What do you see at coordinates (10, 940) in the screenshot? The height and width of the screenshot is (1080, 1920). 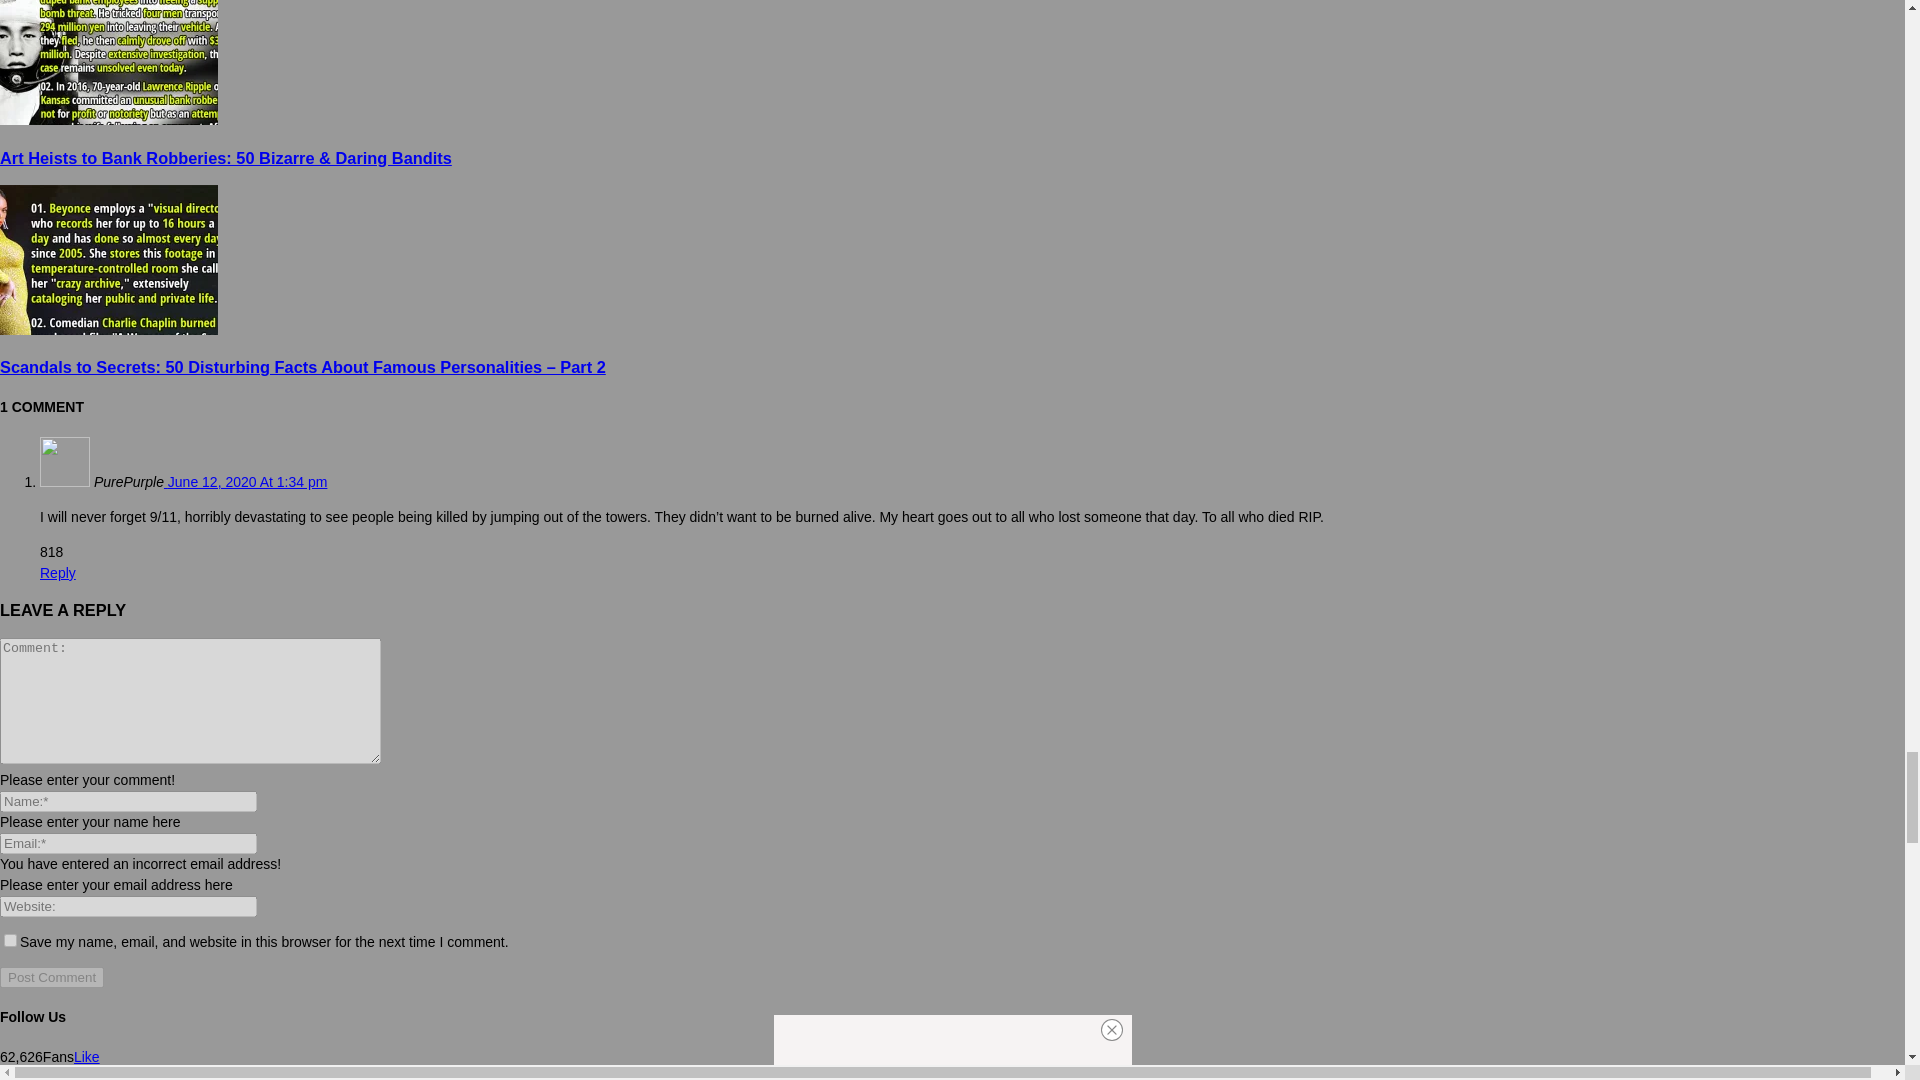 I see `yes` at bounding box center [10, 940].